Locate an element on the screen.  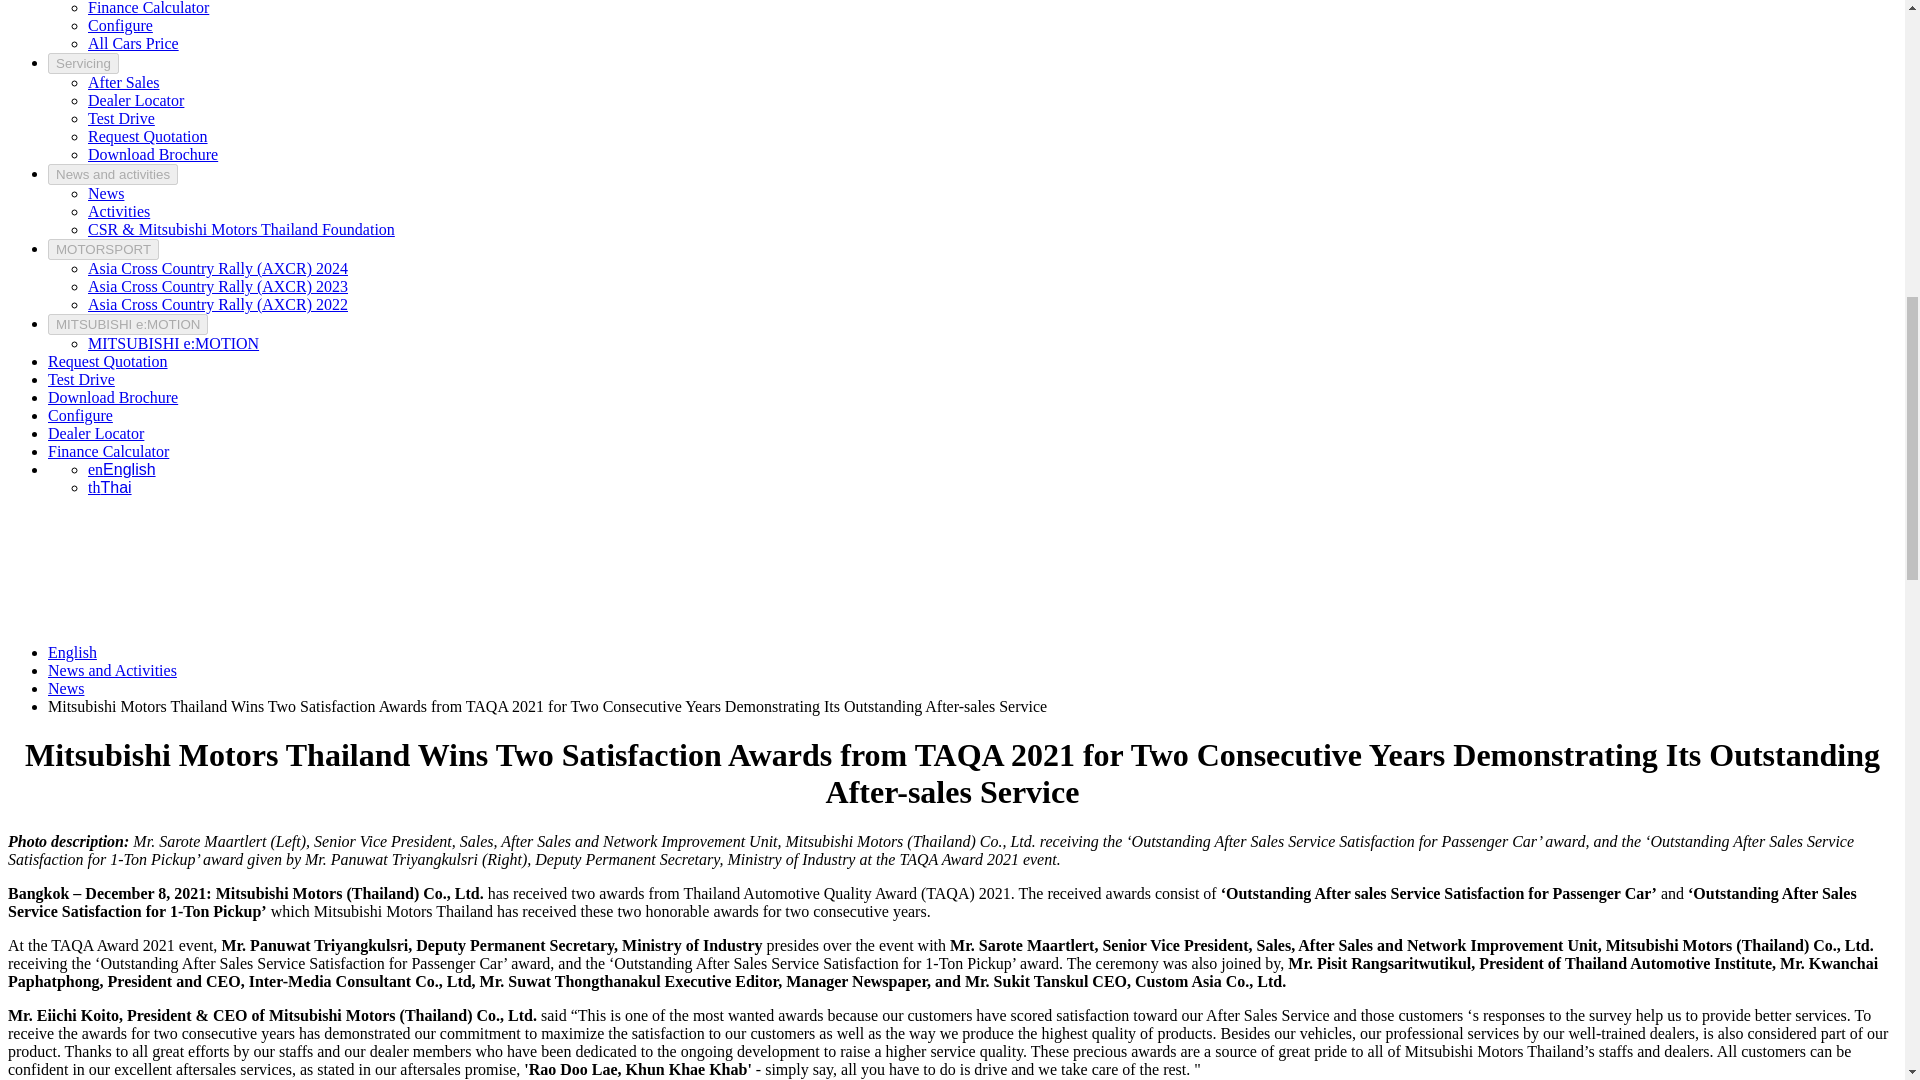
Request Quotation is located at coordinates (108, 362).